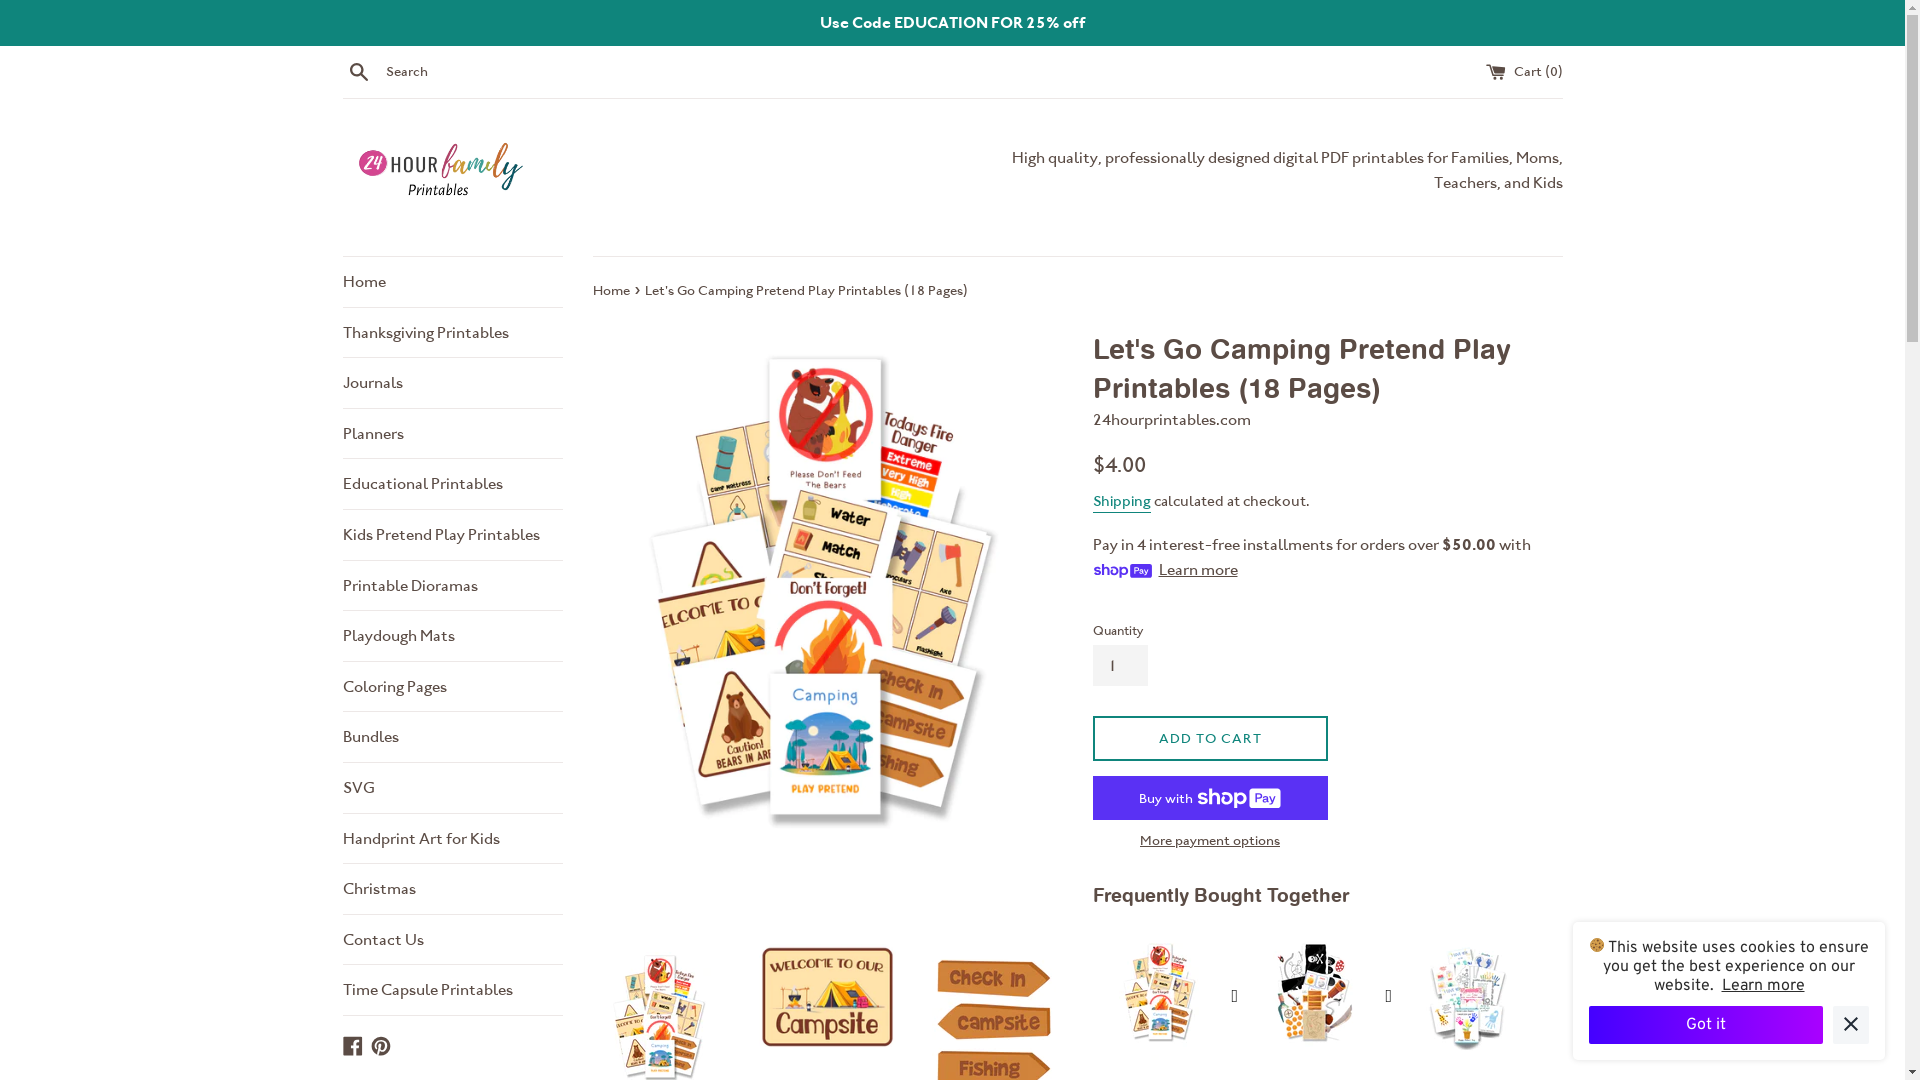  Describe the element at coordinates (1121, 502) in the screenshot. I see `Shipping` at that location.